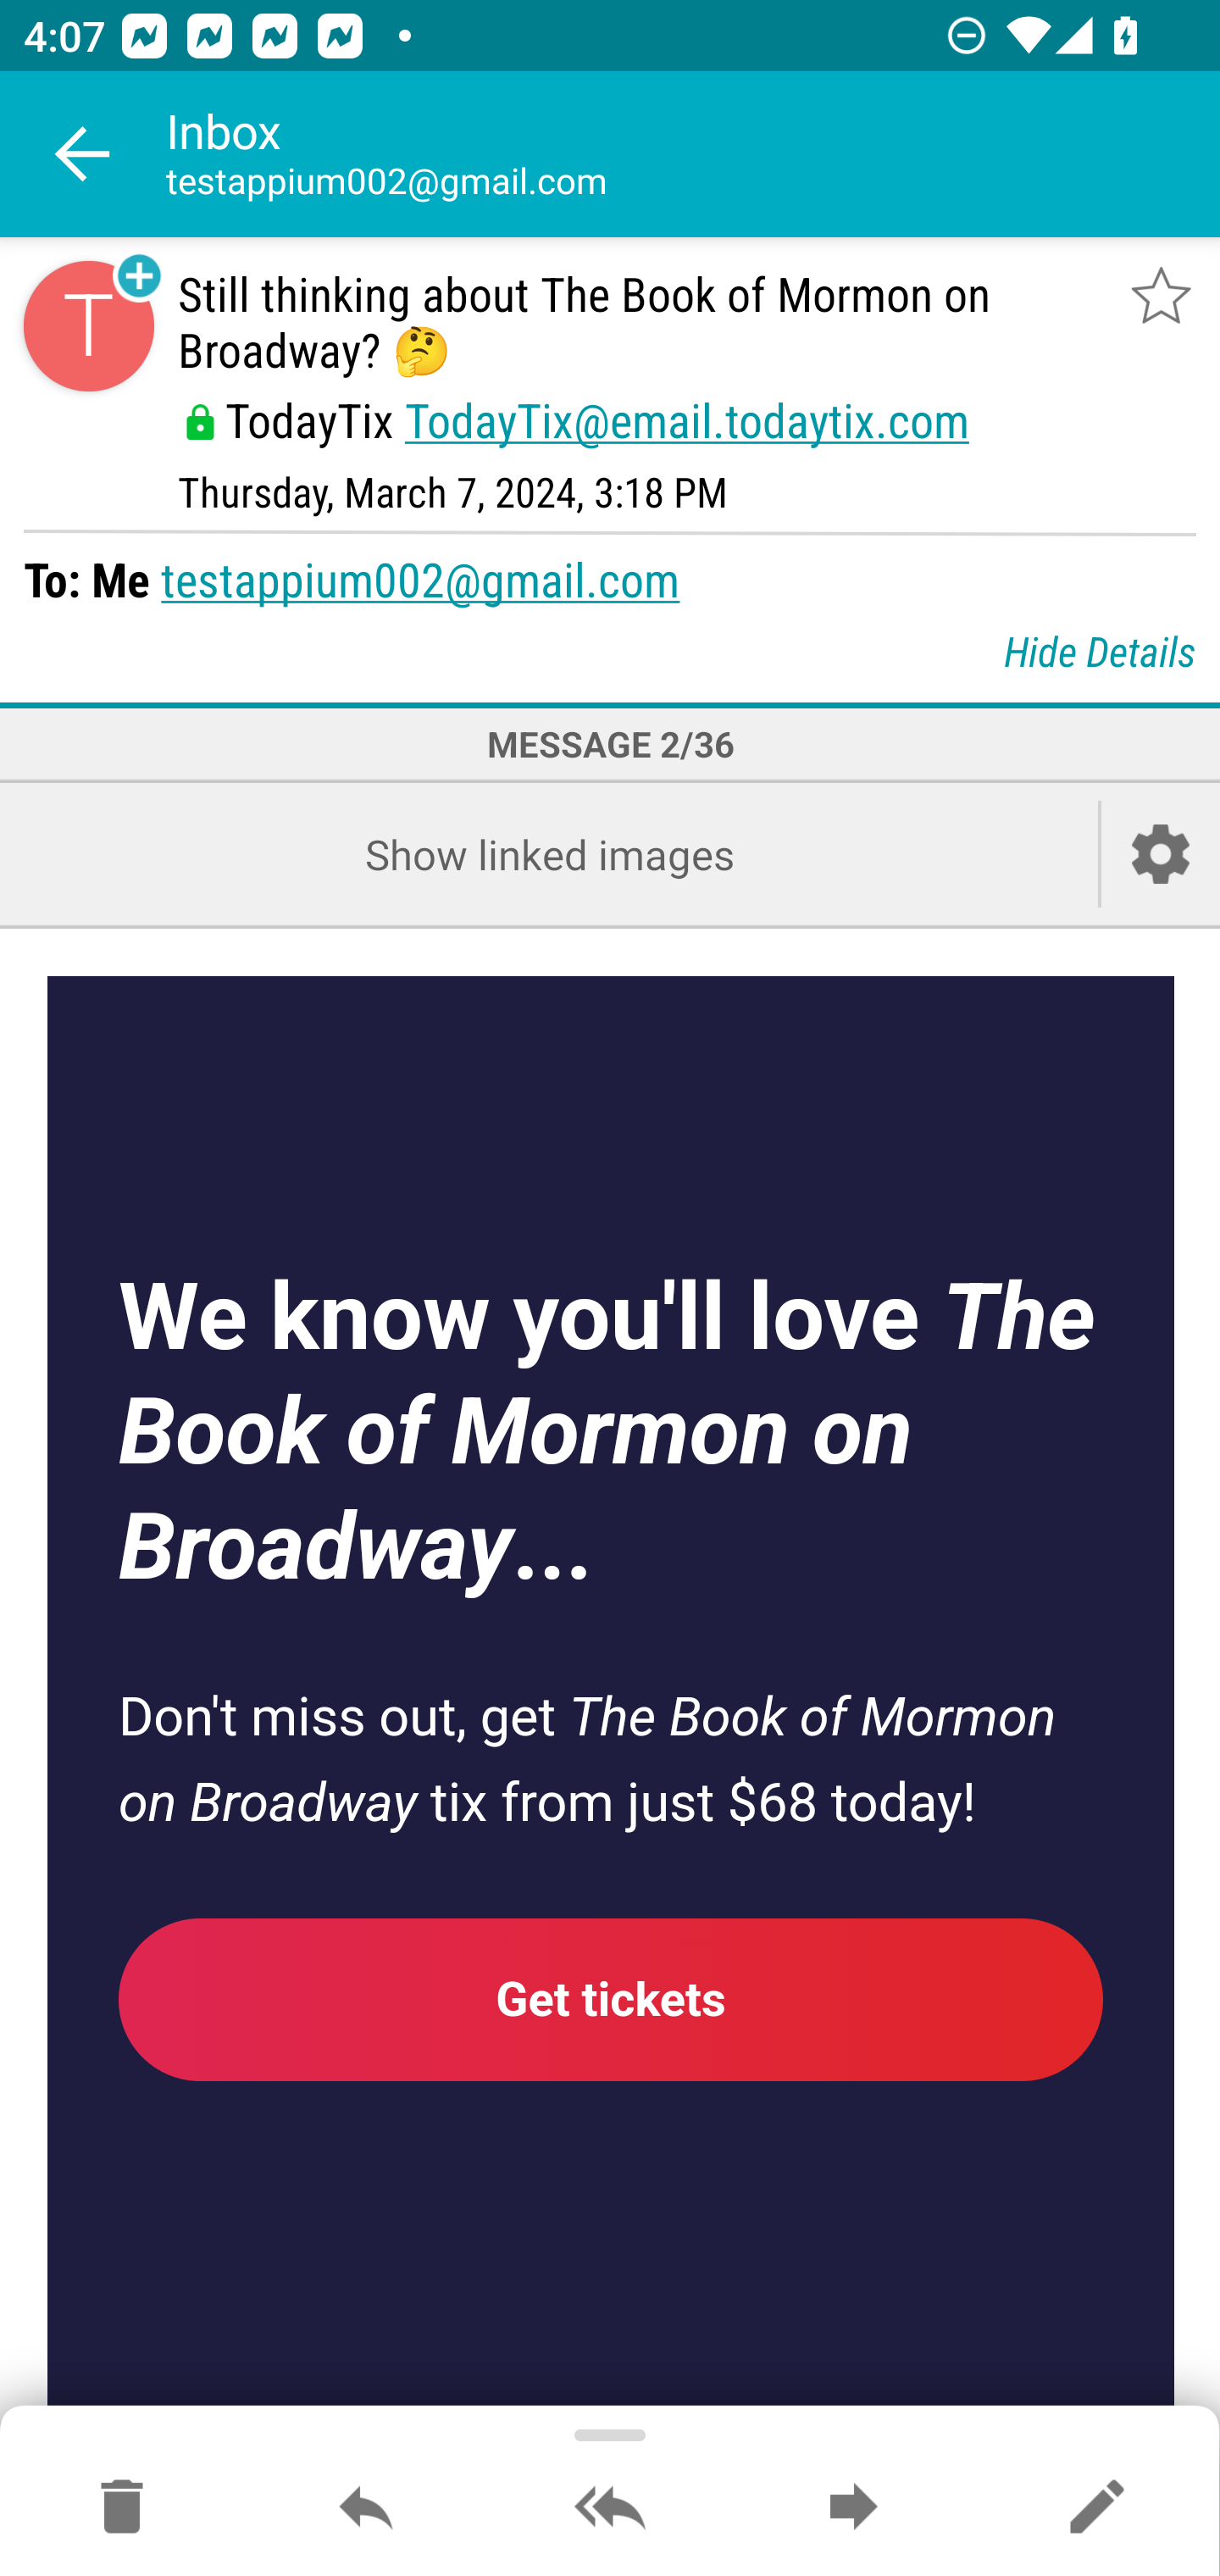  Describe the element at coordinates (122, 2508) in the screenshot. I see `Move to Deleted` at that location.